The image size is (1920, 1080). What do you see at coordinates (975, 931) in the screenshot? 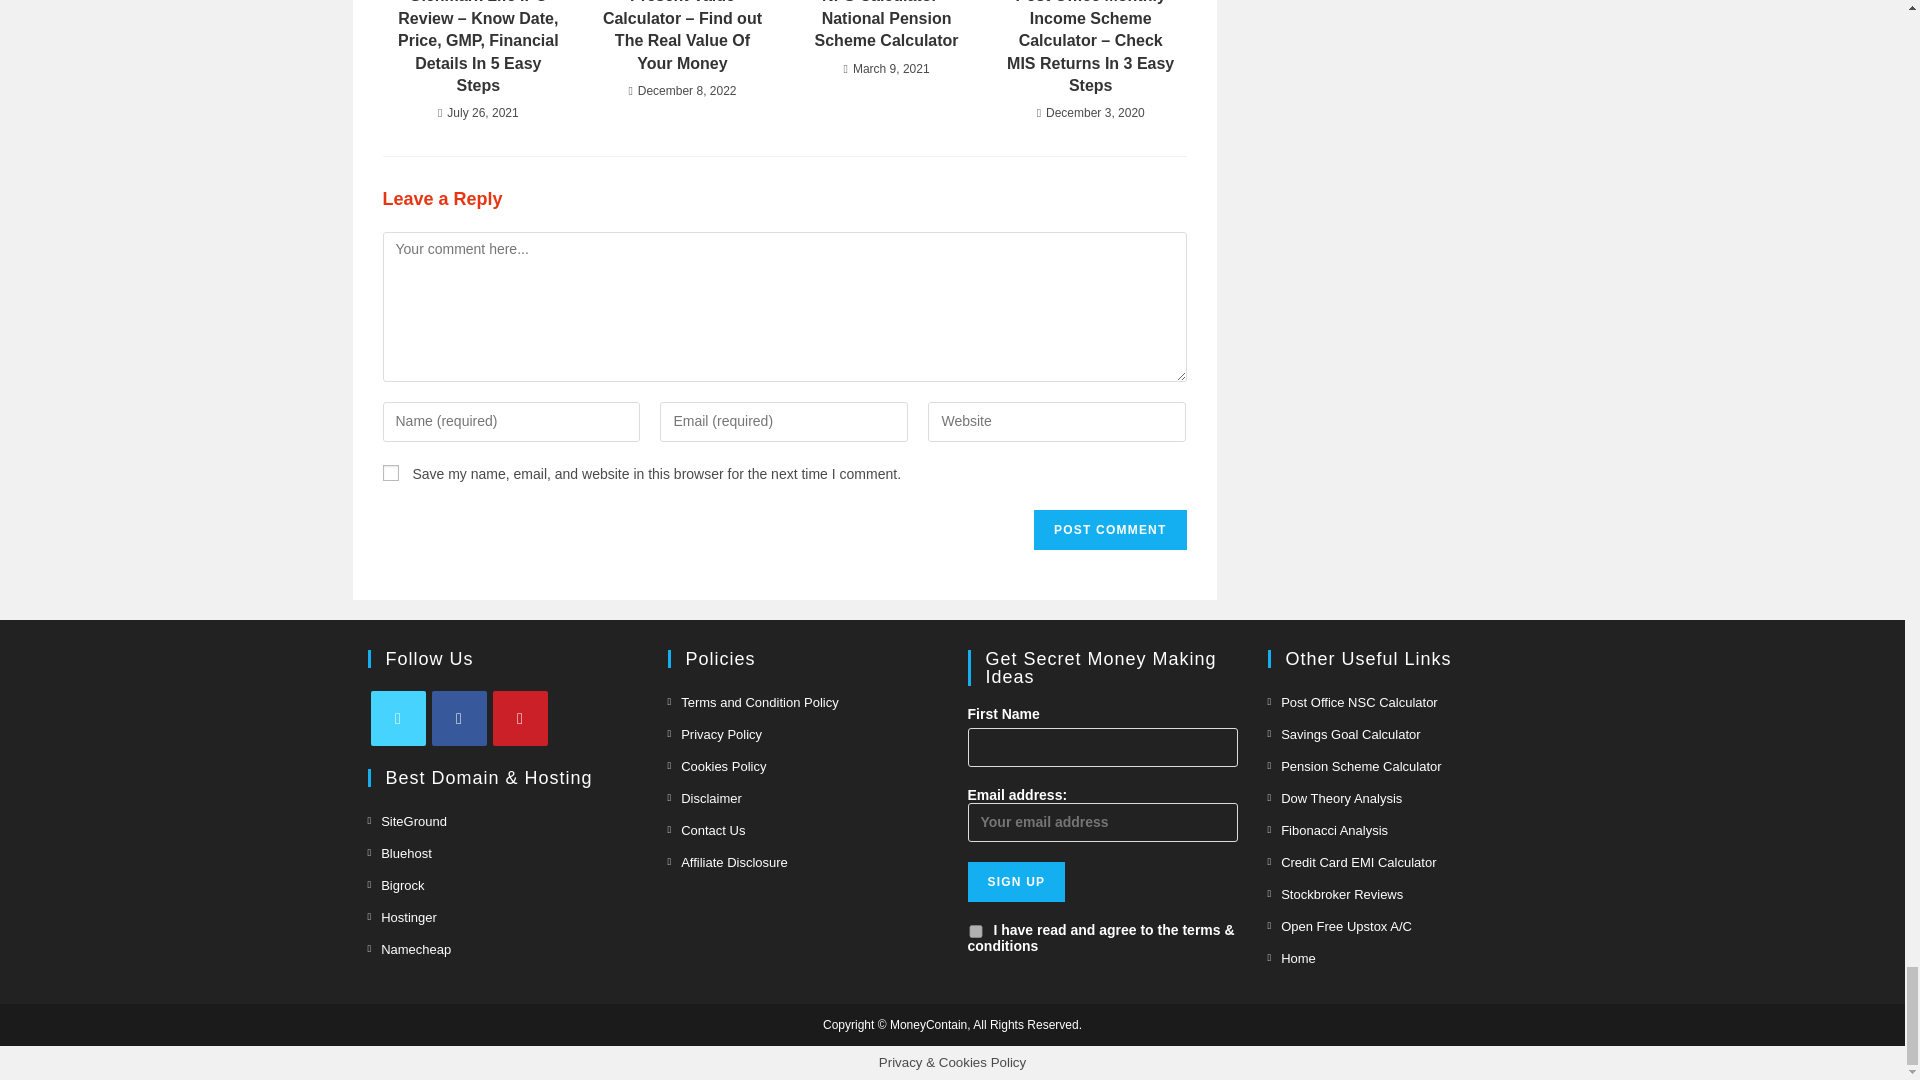
I see `1` at bounding box center [975, 931].